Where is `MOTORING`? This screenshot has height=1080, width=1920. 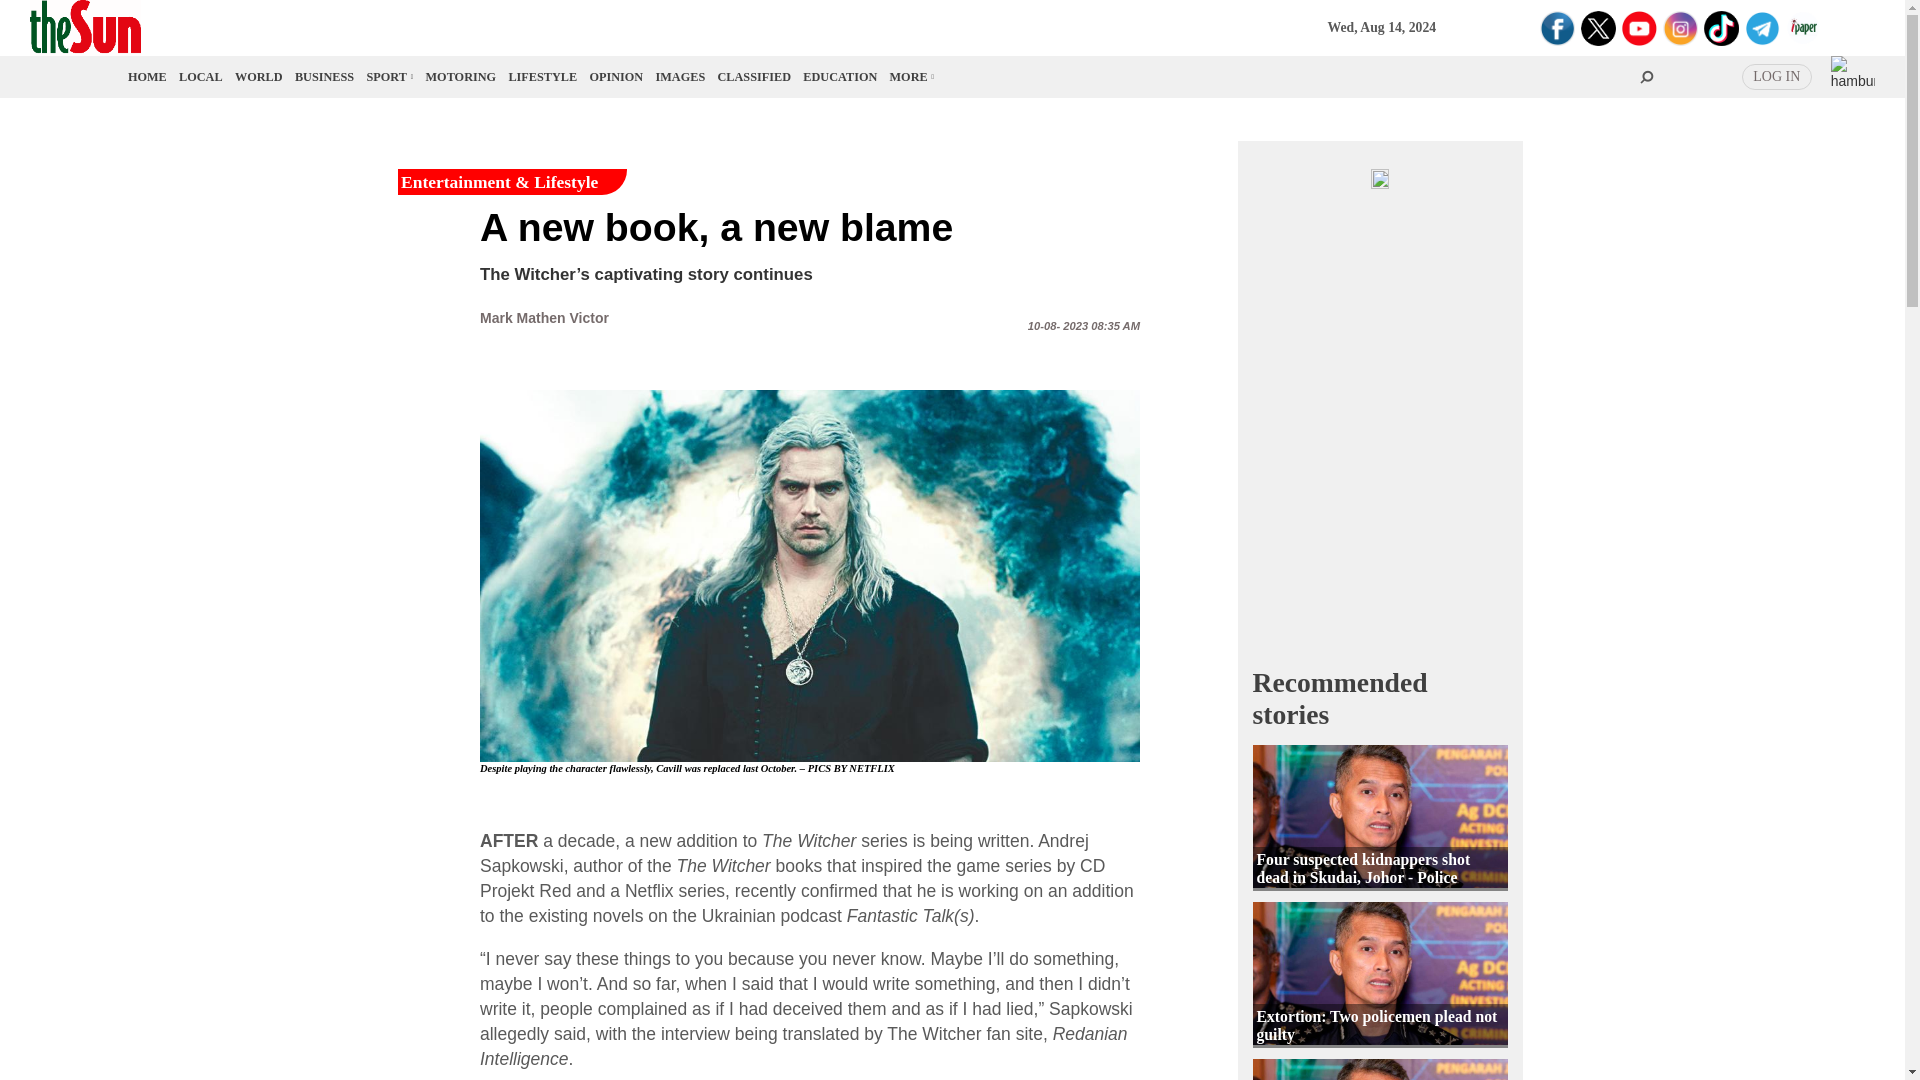 MOTORING is located at coordinates (462, 76).